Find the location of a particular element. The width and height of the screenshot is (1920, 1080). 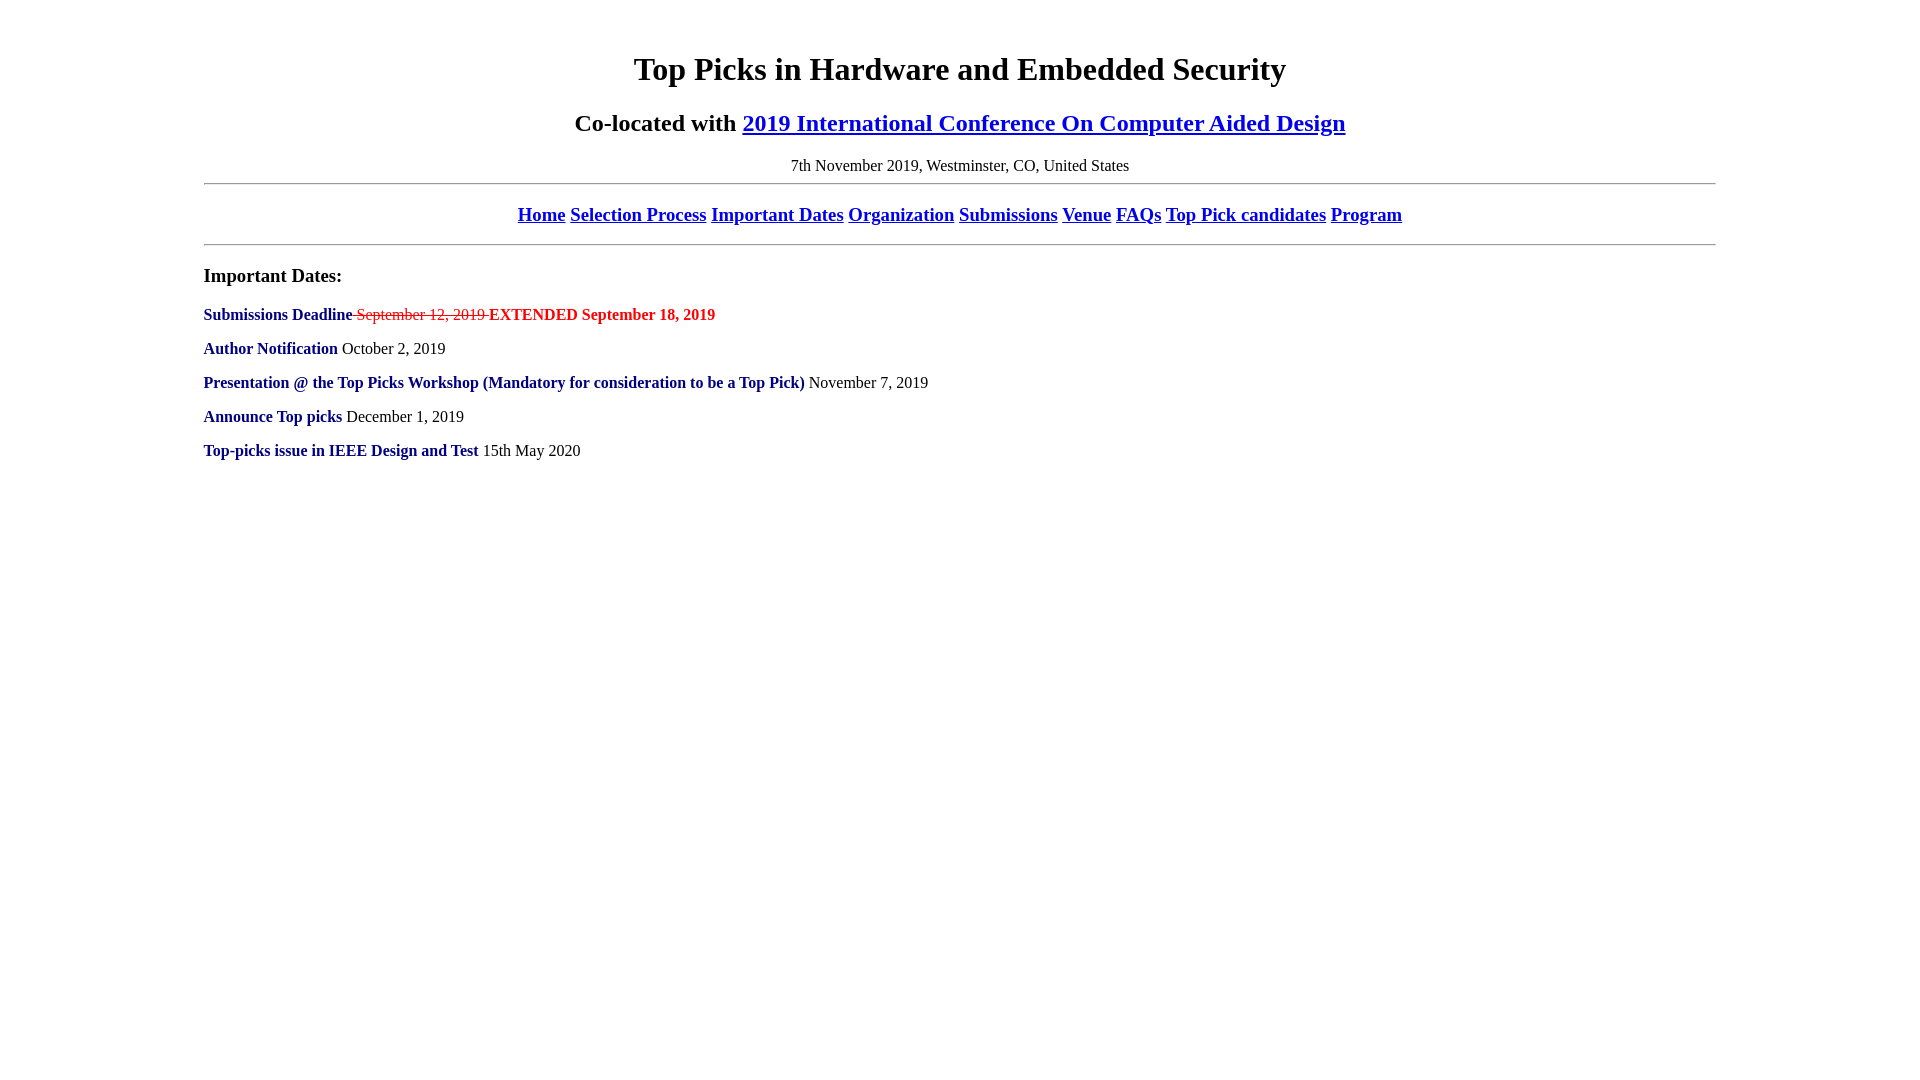

Selection Process is located at coordinates (638, 214).